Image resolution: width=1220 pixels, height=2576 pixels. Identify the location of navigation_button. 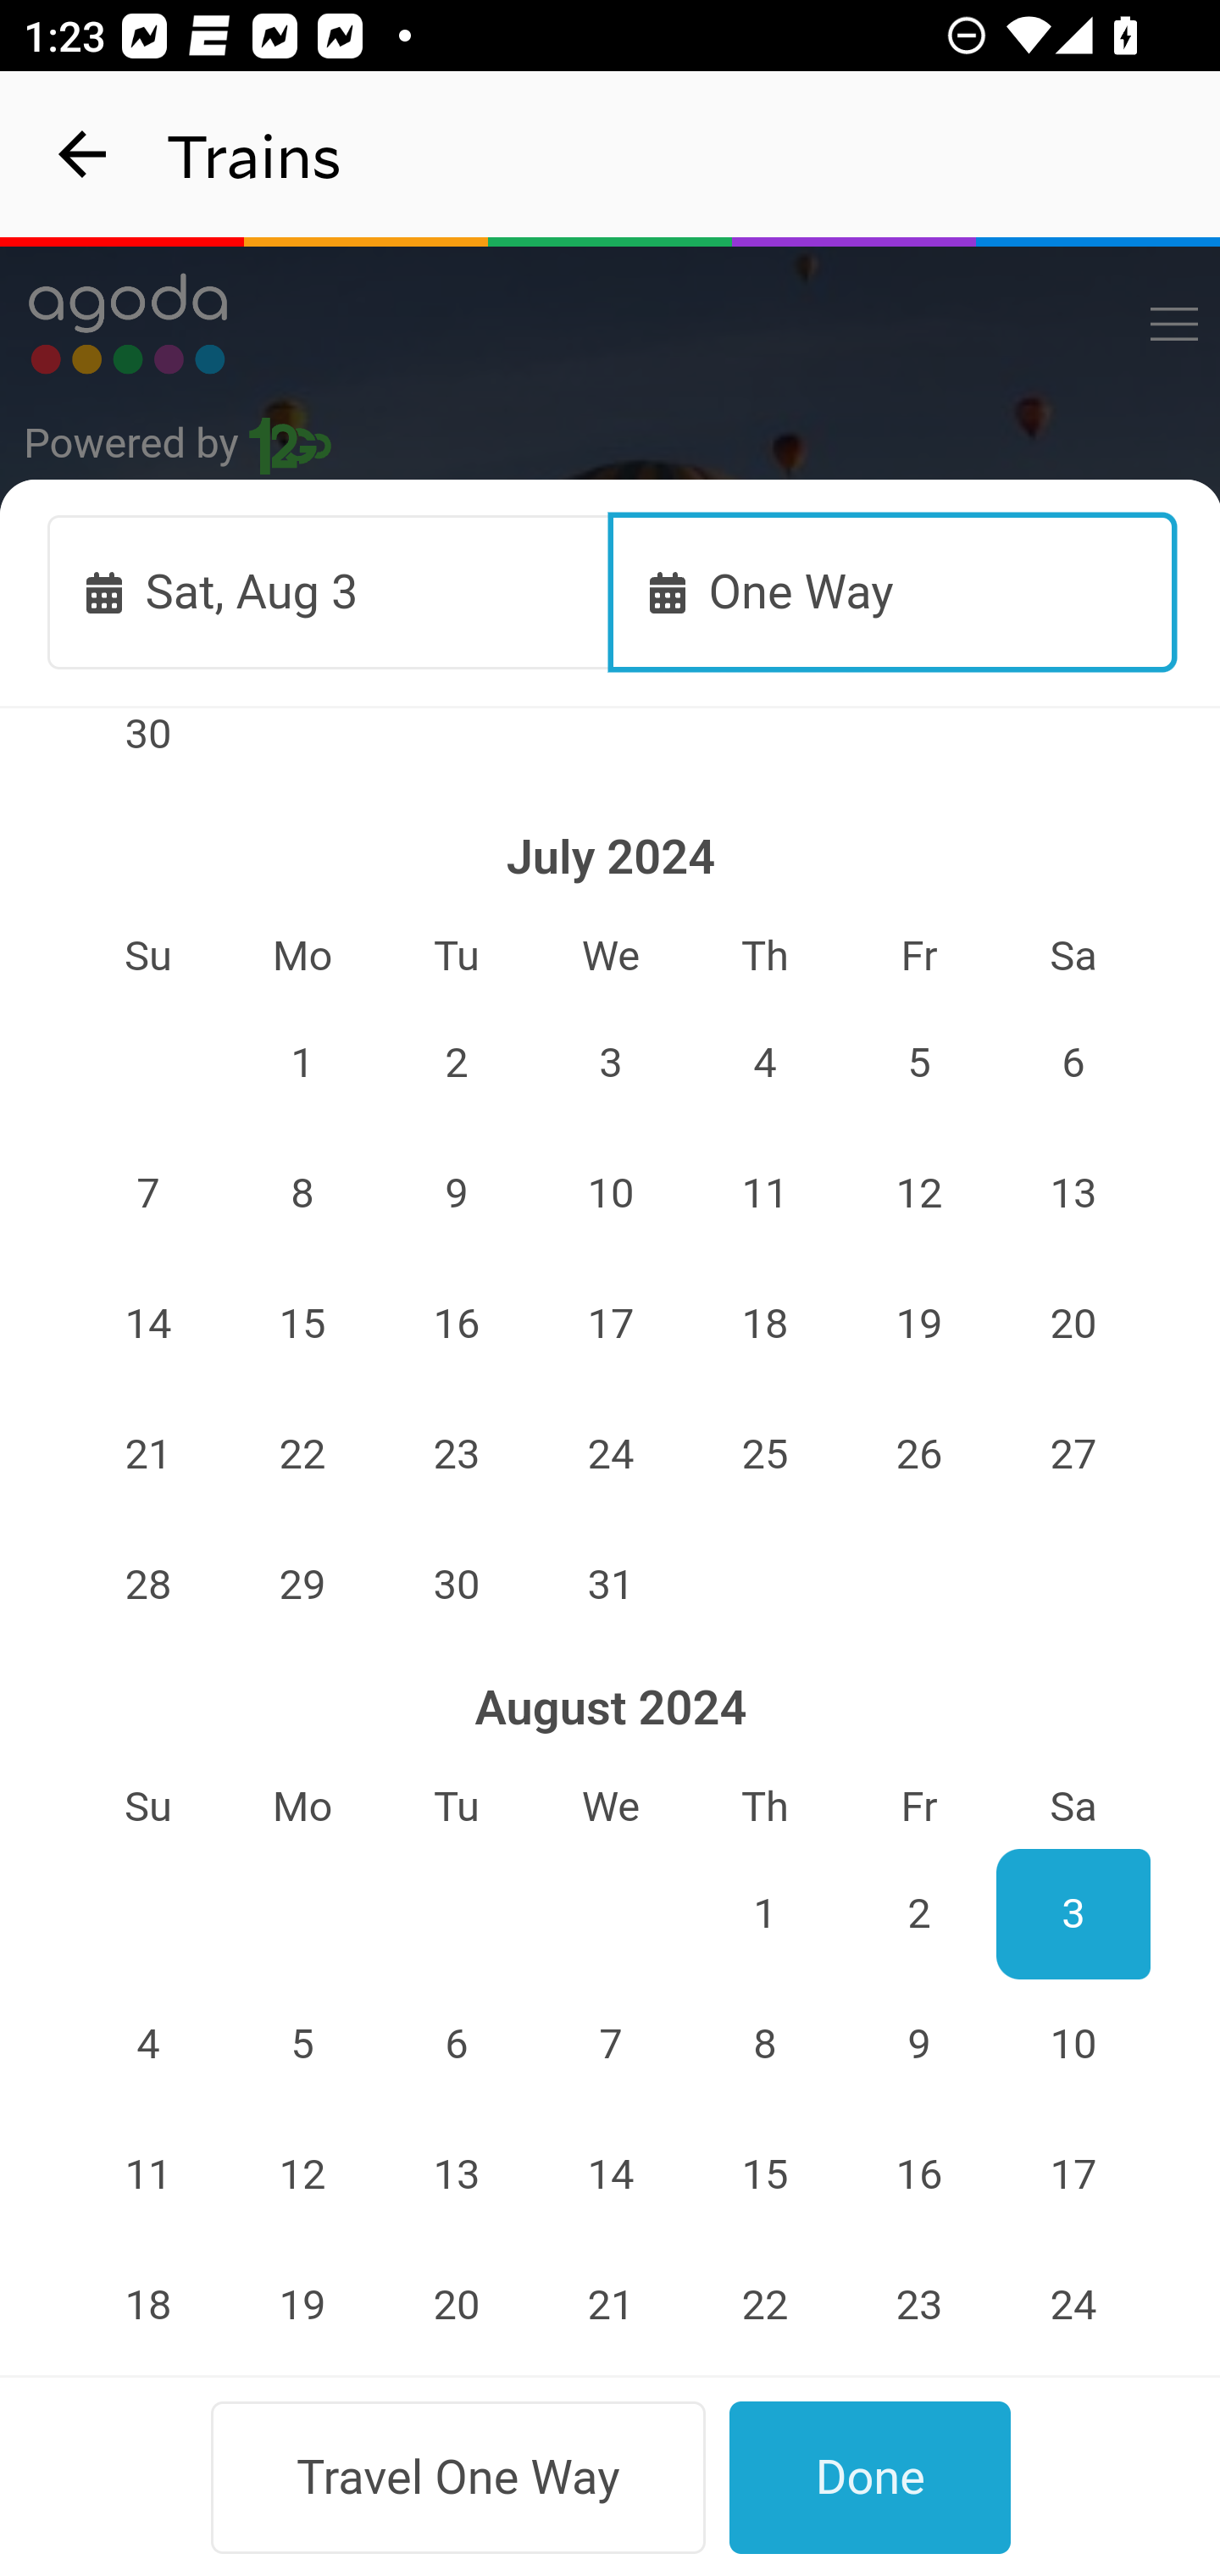
(83, 154).